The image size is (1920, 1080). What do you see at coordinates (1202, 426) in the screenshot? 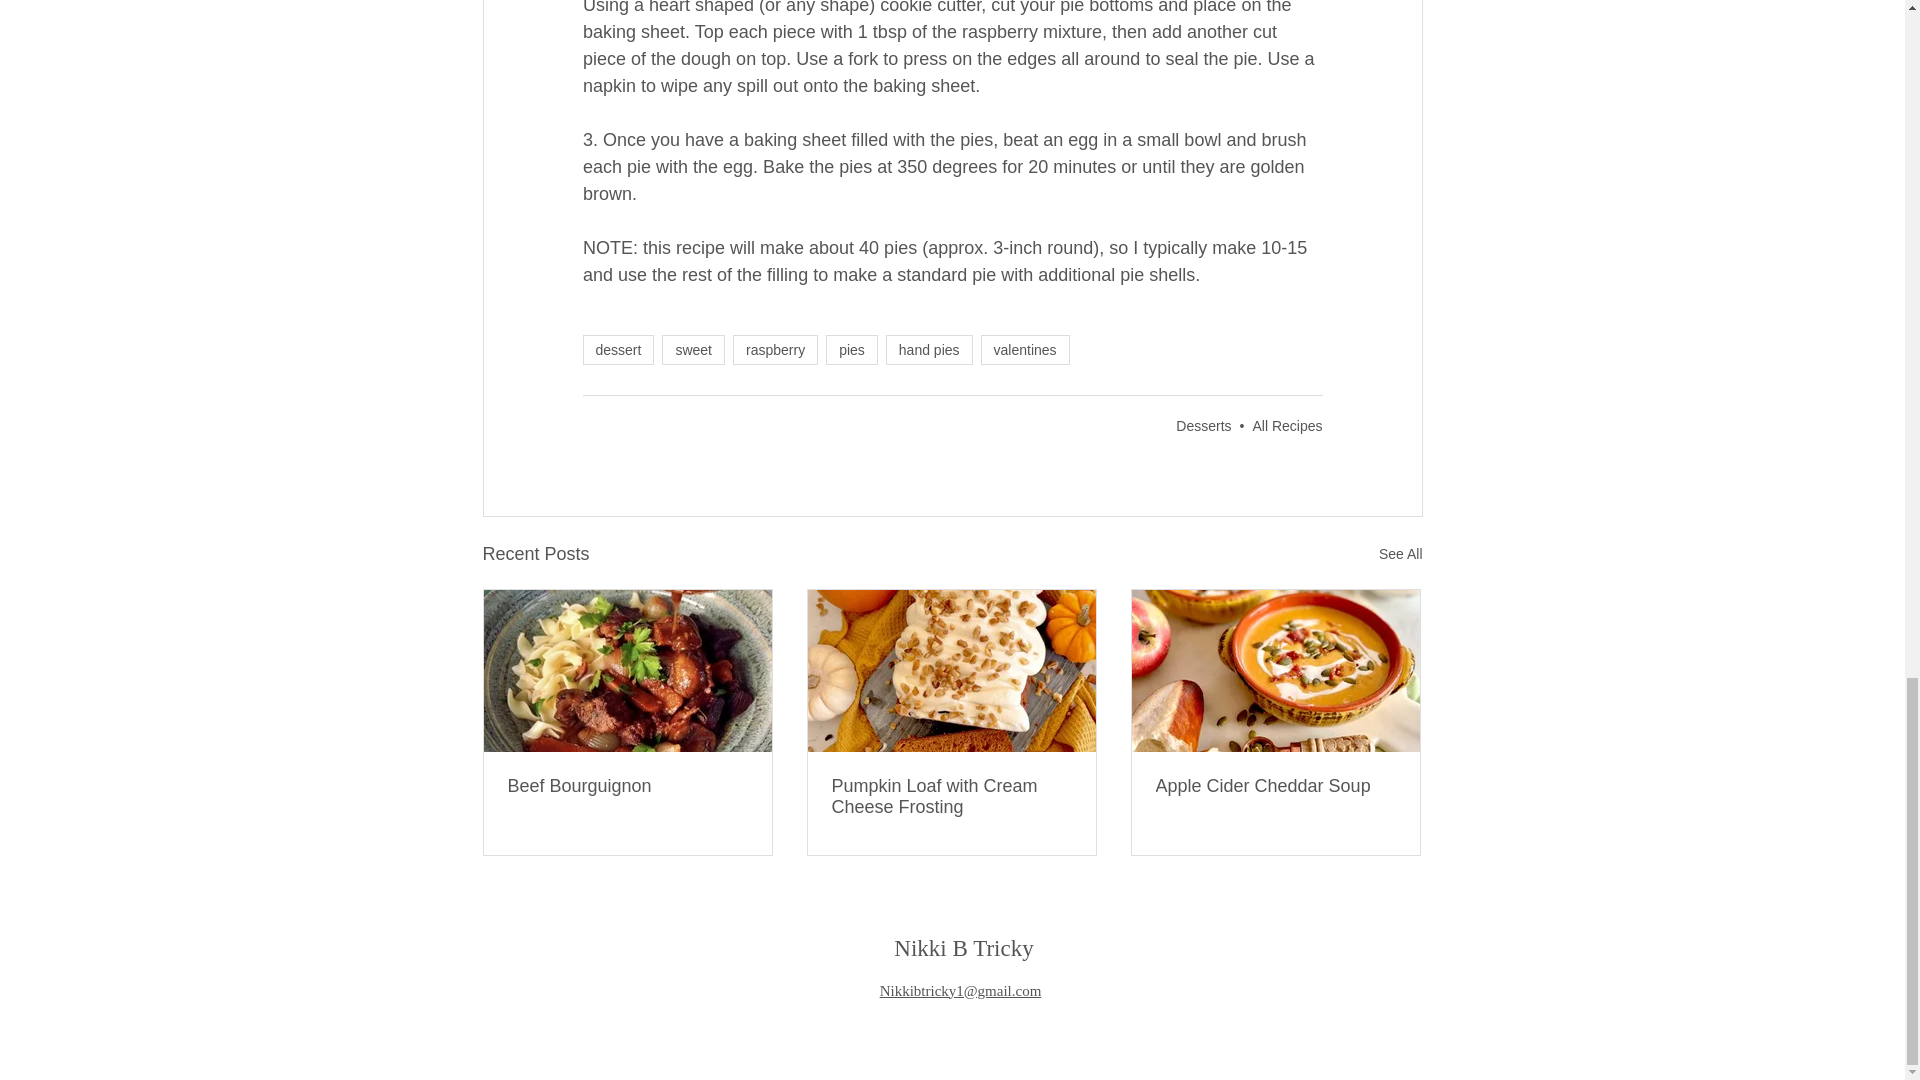
I see `Desserts` at bounding box center [1202, 426].